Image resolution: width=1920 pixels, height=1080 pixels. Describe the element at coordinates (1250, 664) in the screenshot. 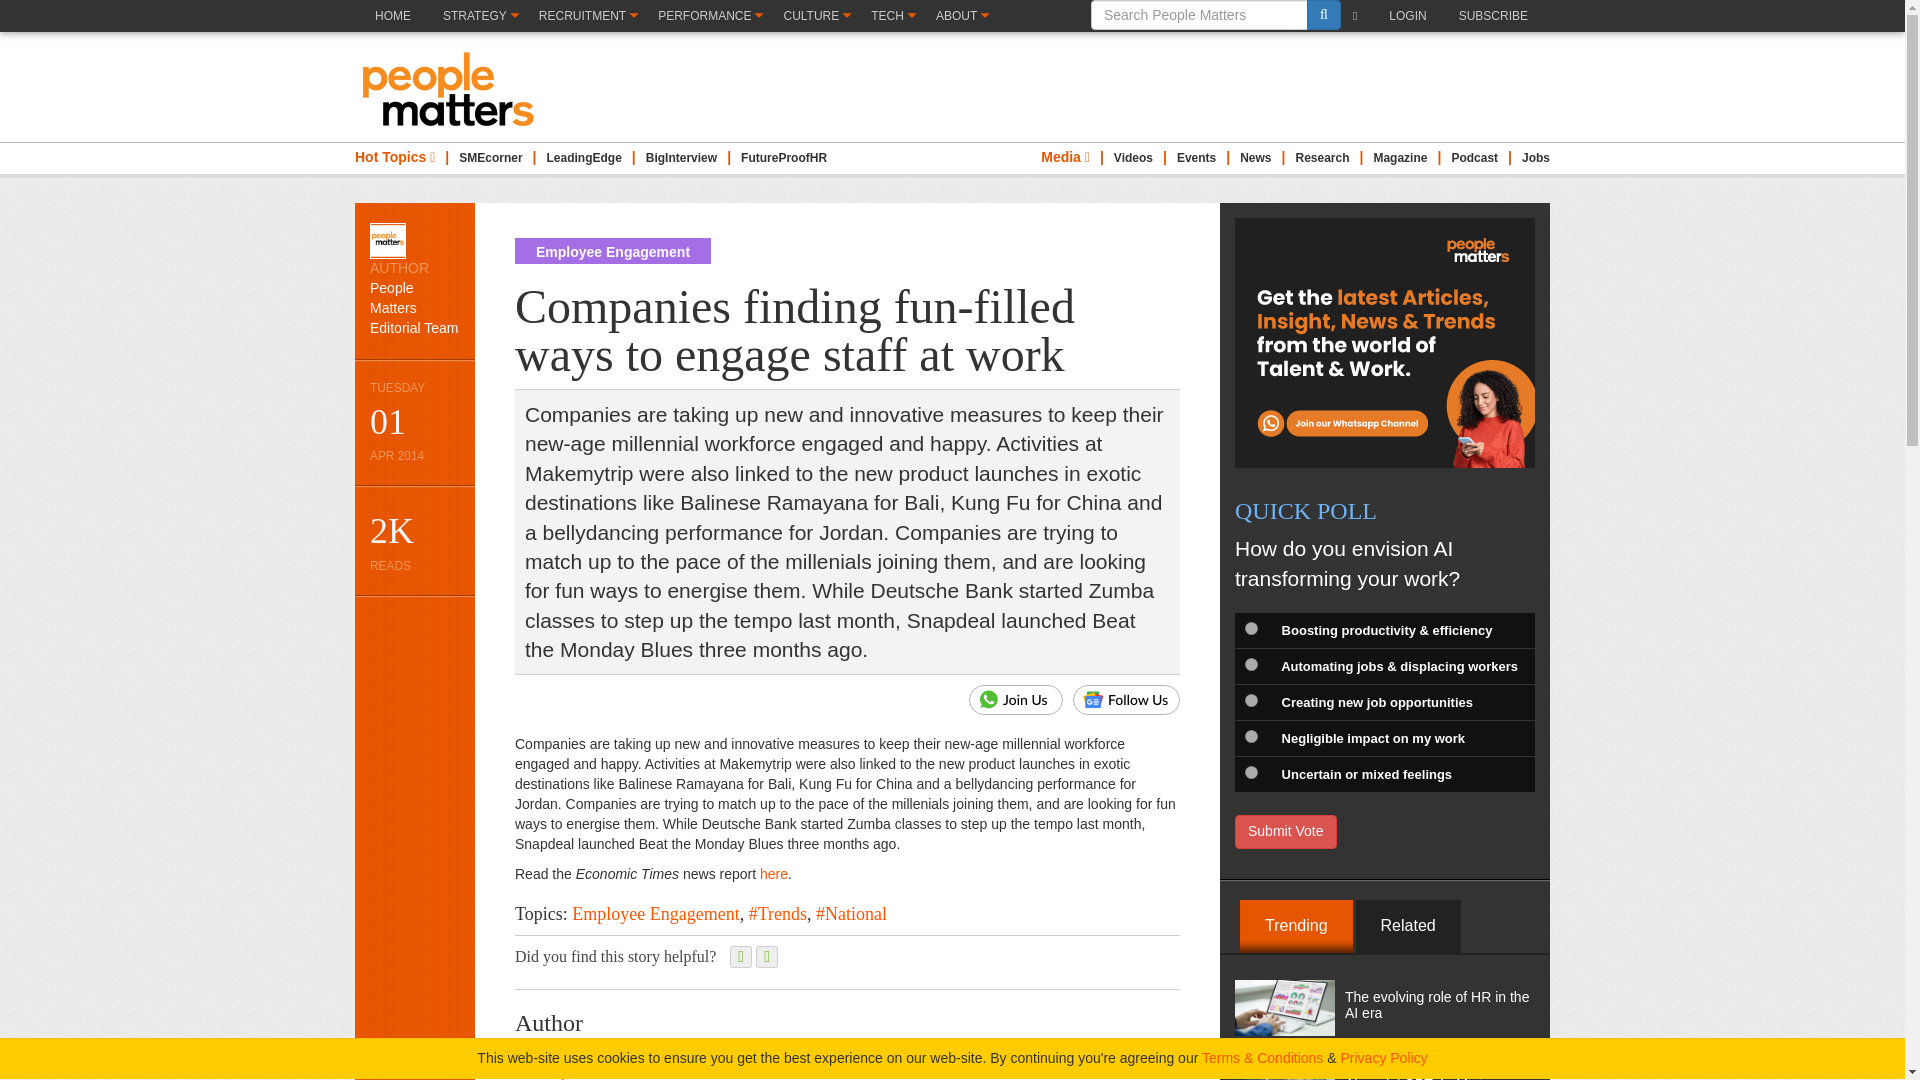

I see `321` at that location.